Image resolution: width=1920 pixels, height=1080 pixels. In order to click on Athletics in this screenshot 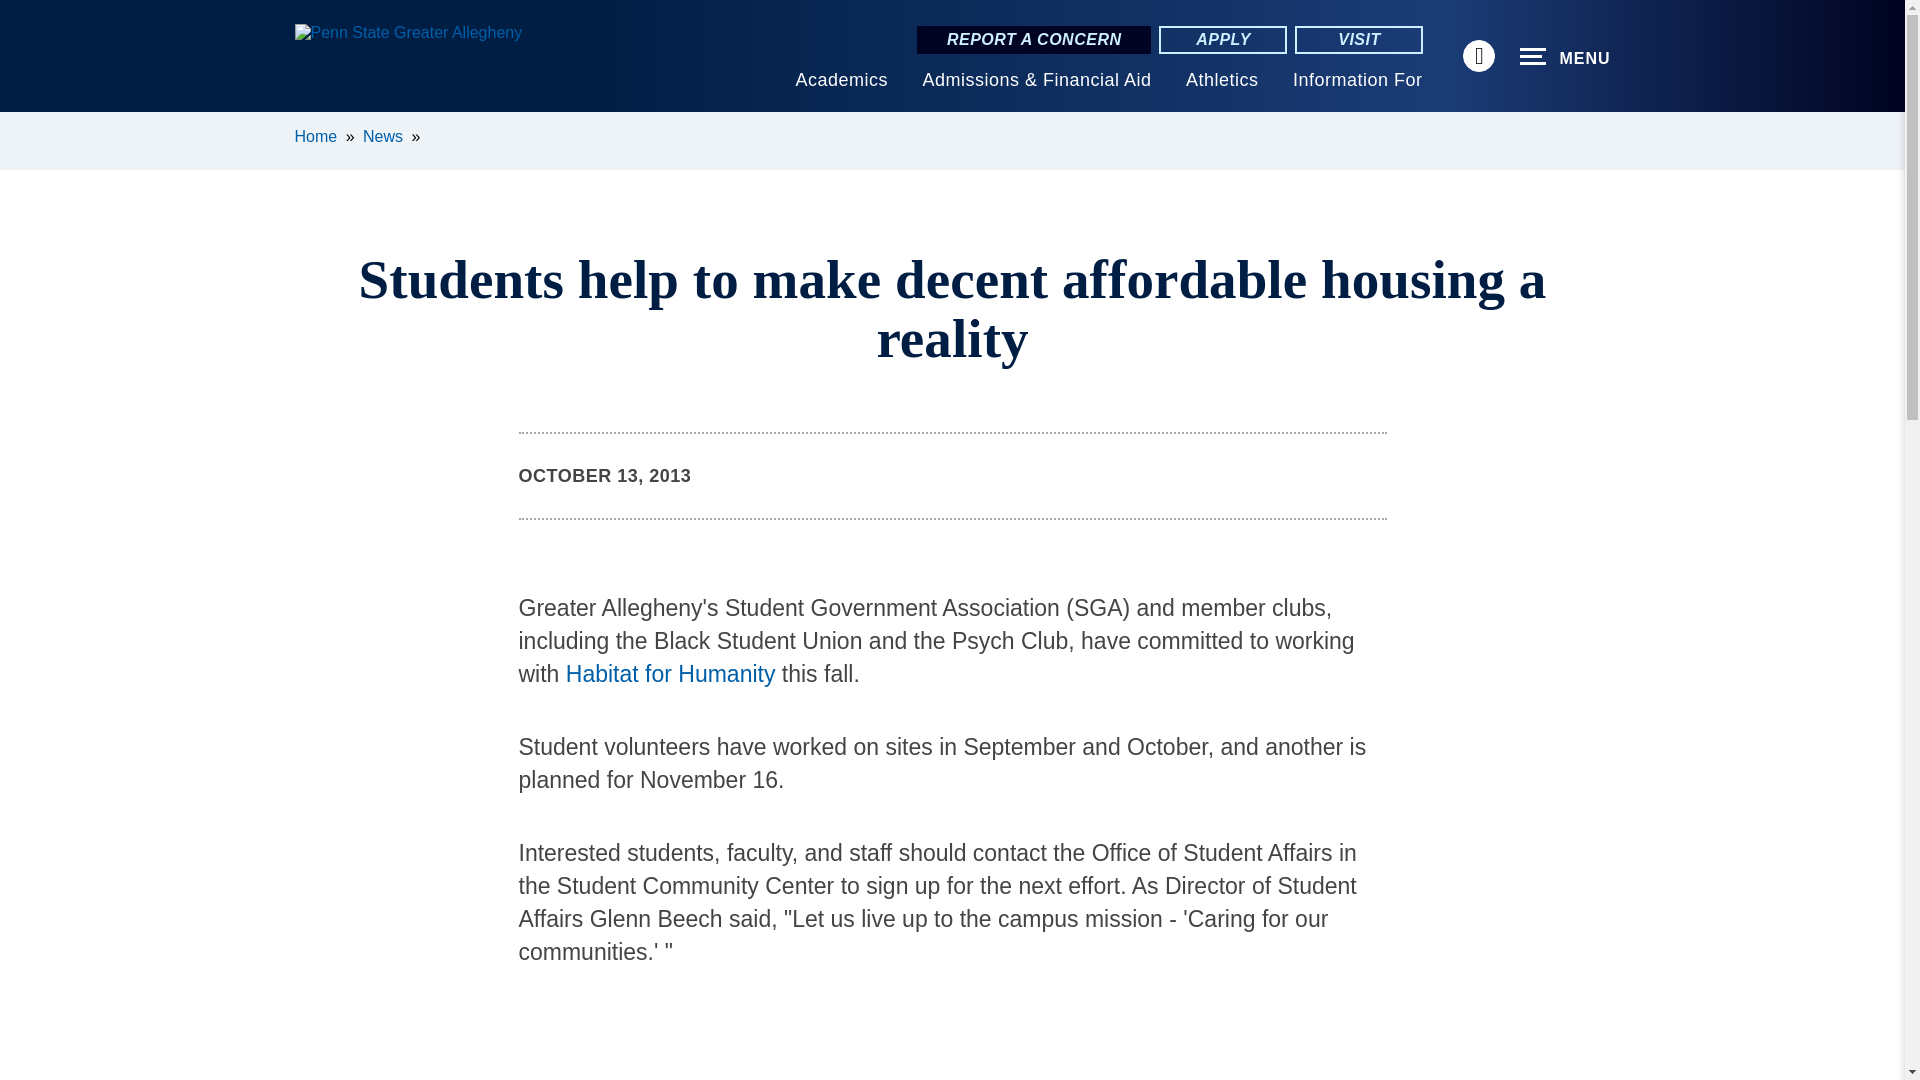, I will do `click(1222, 80)`.